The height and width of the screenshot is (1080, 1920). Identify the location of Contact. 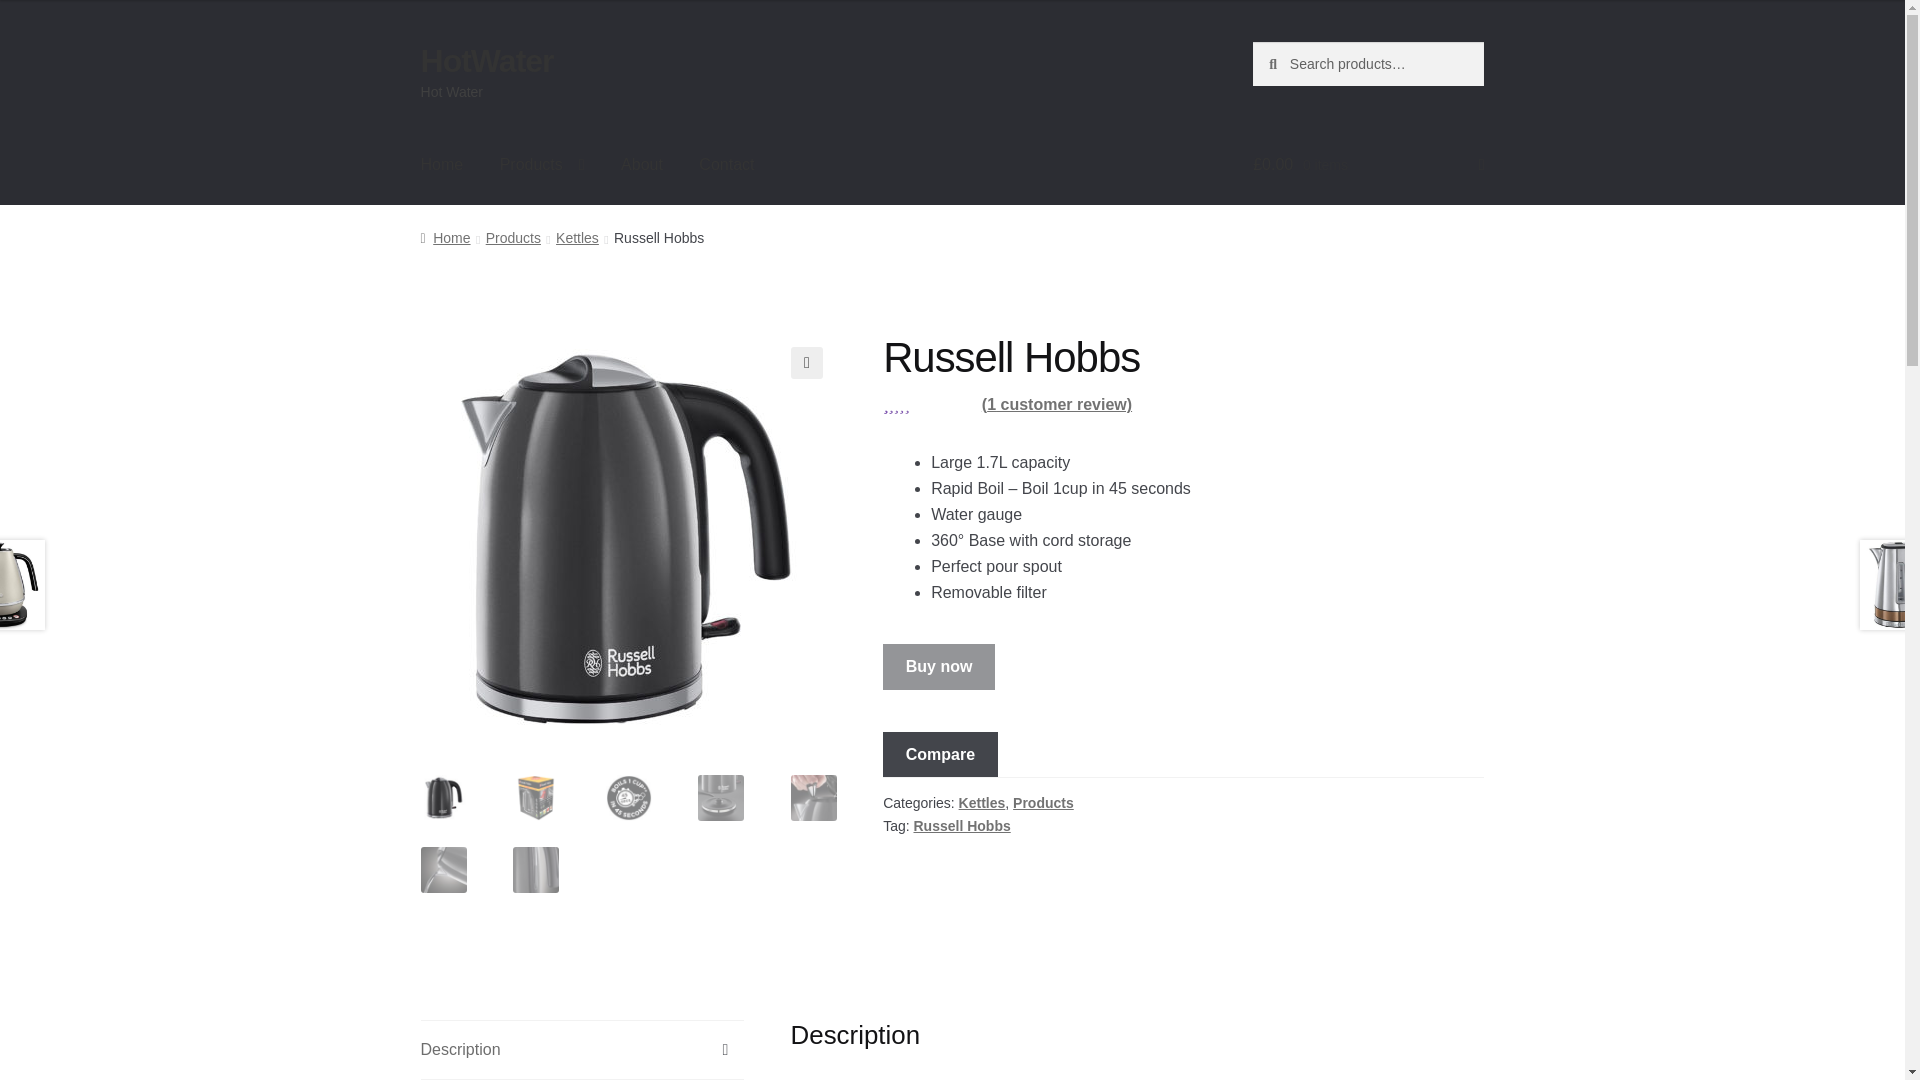
(726, 165).